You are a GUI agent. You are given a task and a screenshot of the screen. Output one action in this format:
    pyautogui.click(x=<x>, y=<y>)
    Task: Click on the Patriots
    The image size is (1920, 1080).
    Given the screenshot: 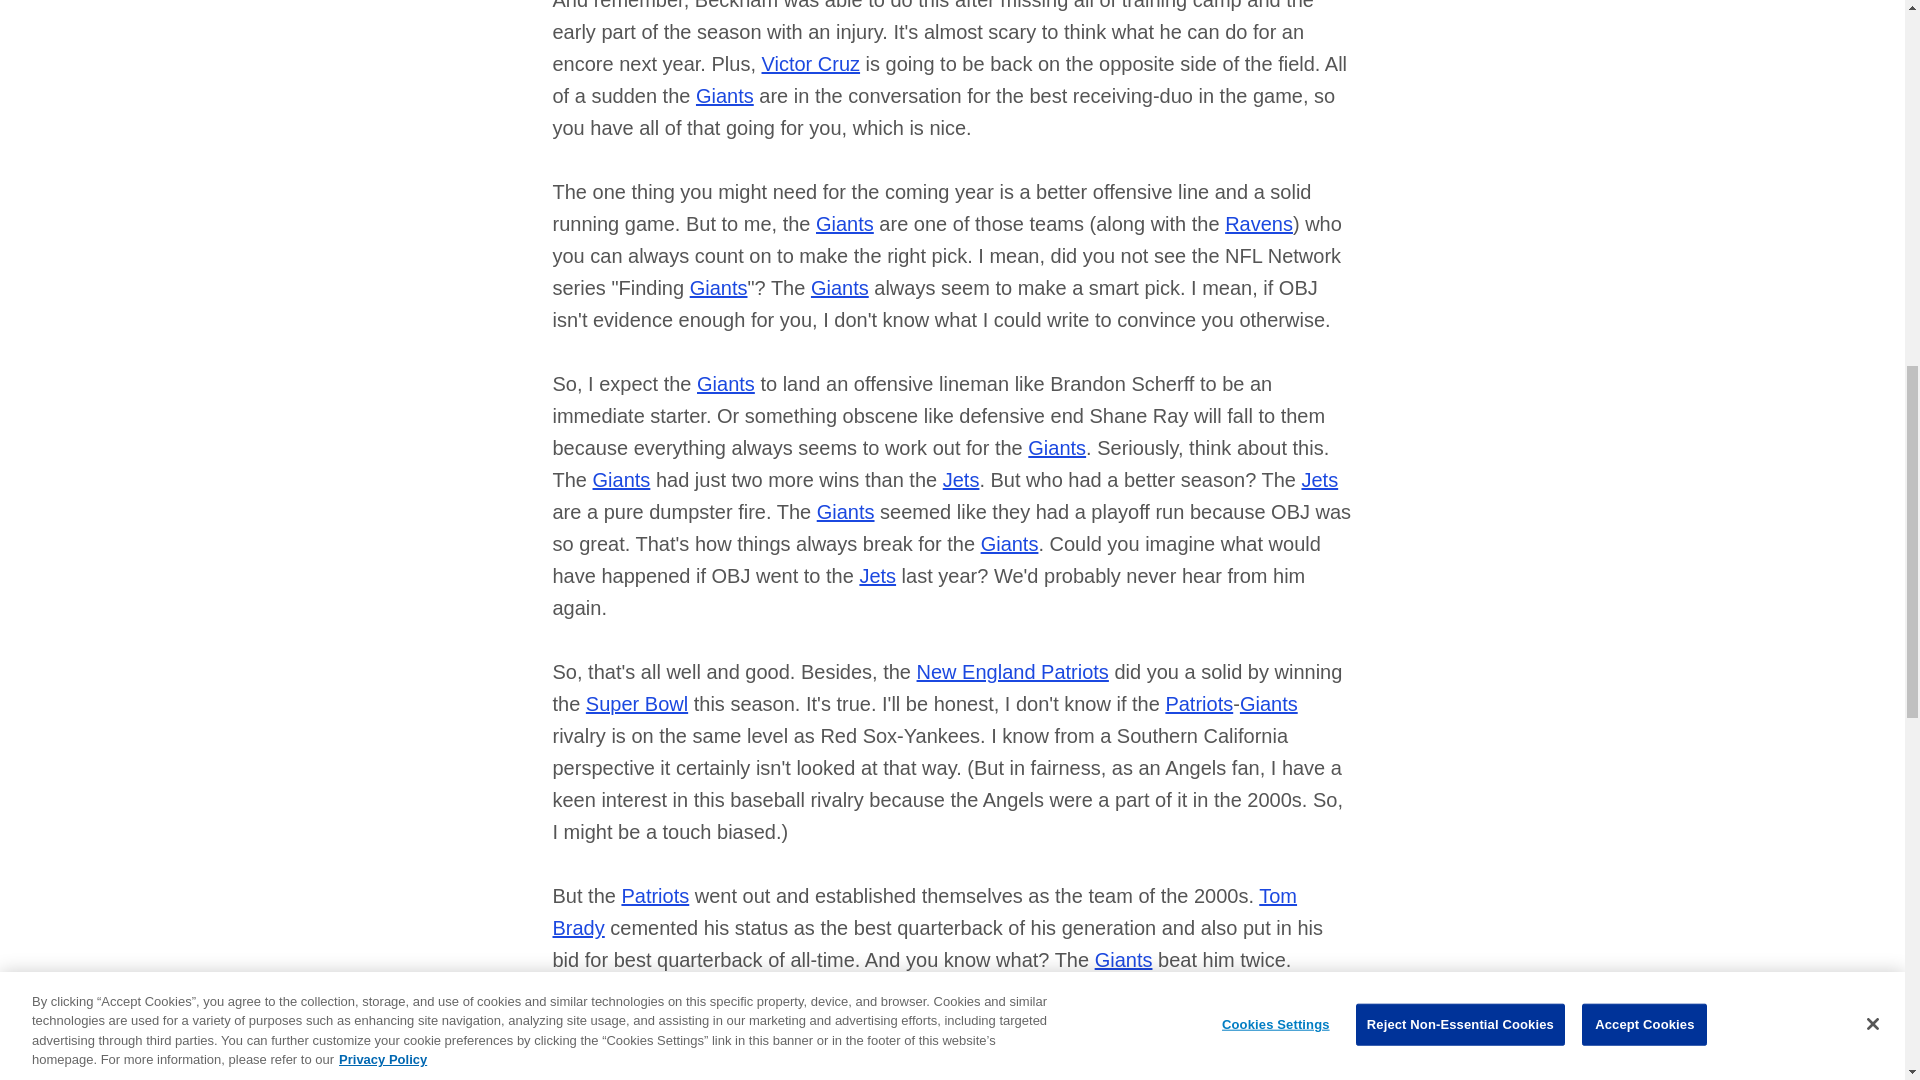 What is the action you would take?
    pyautogui.click(x=670, y=1024)
    